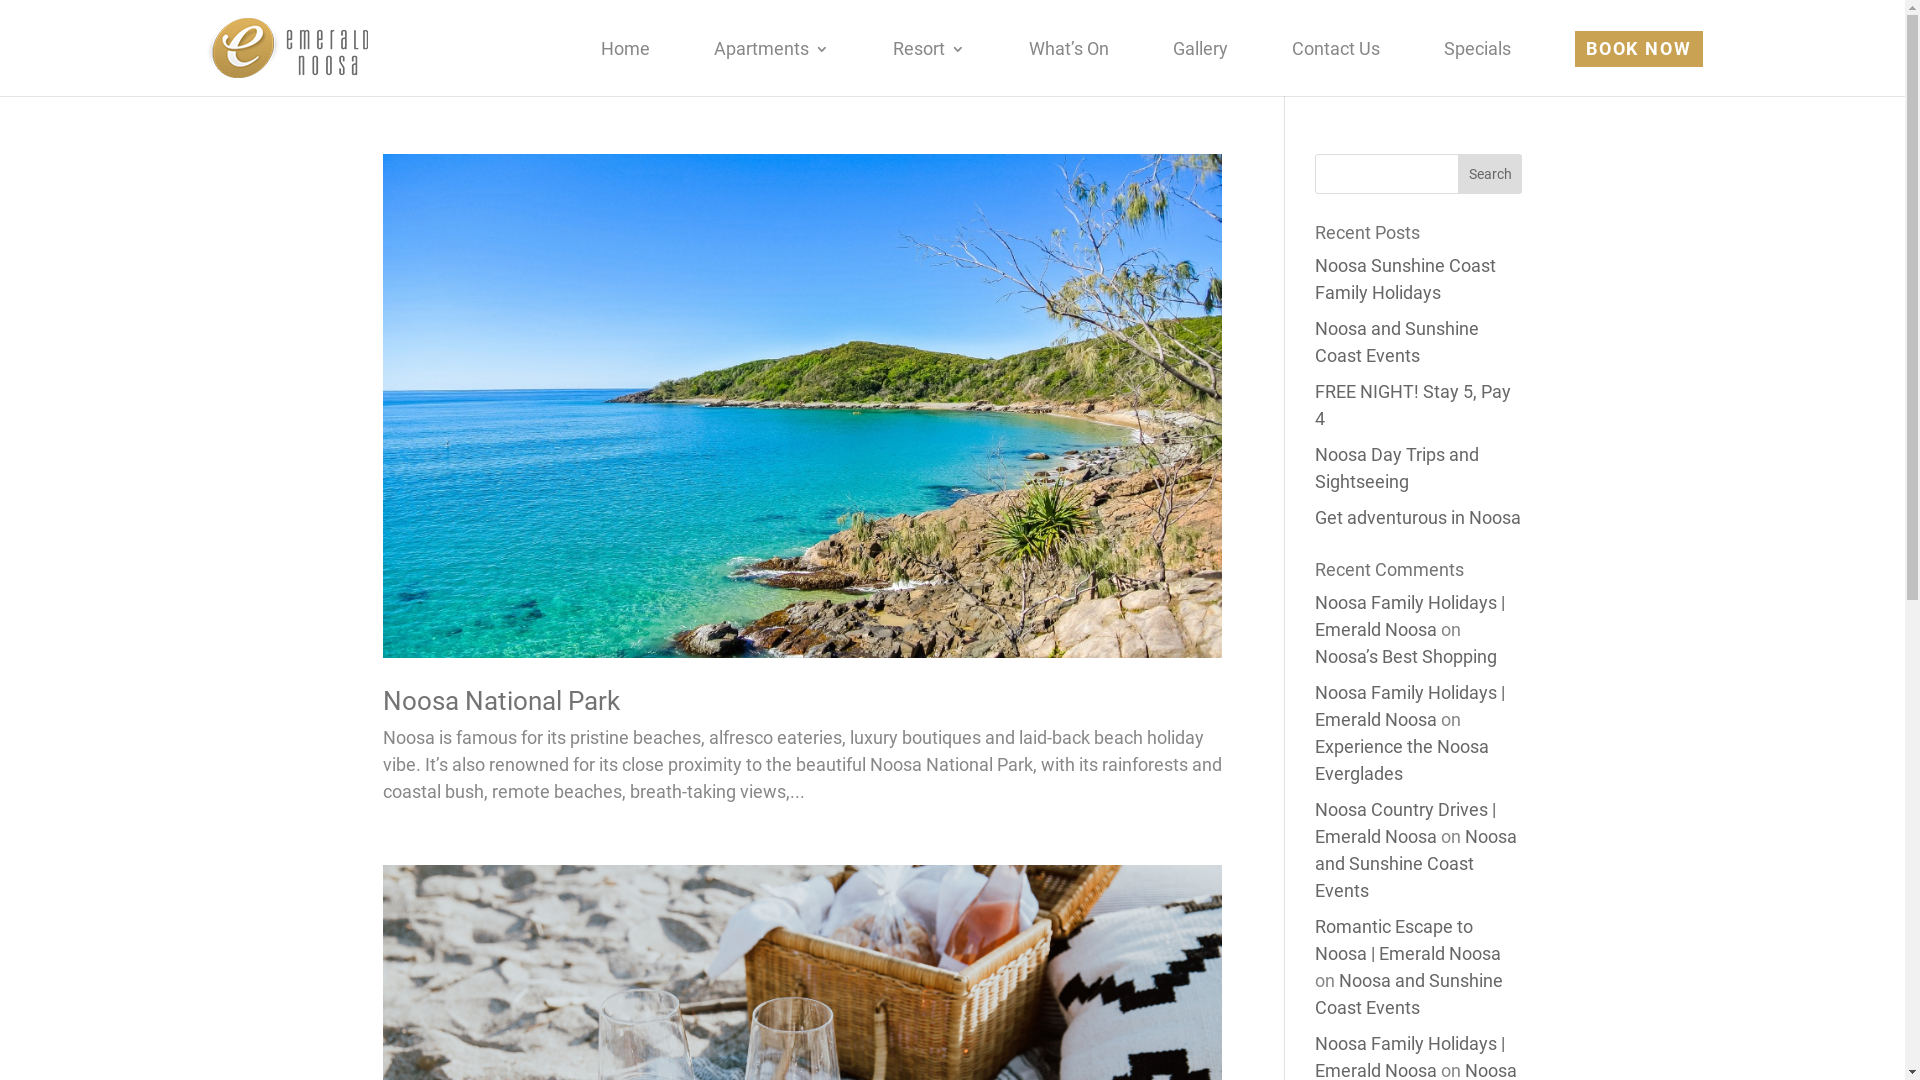 This screenshot has width=1920, height=1080. What do you see at coordinates (1410, 706) in the screenshot?
I see `Noosa Family Holidays | Emerald Noosa` at bounding box center [1410, 706].